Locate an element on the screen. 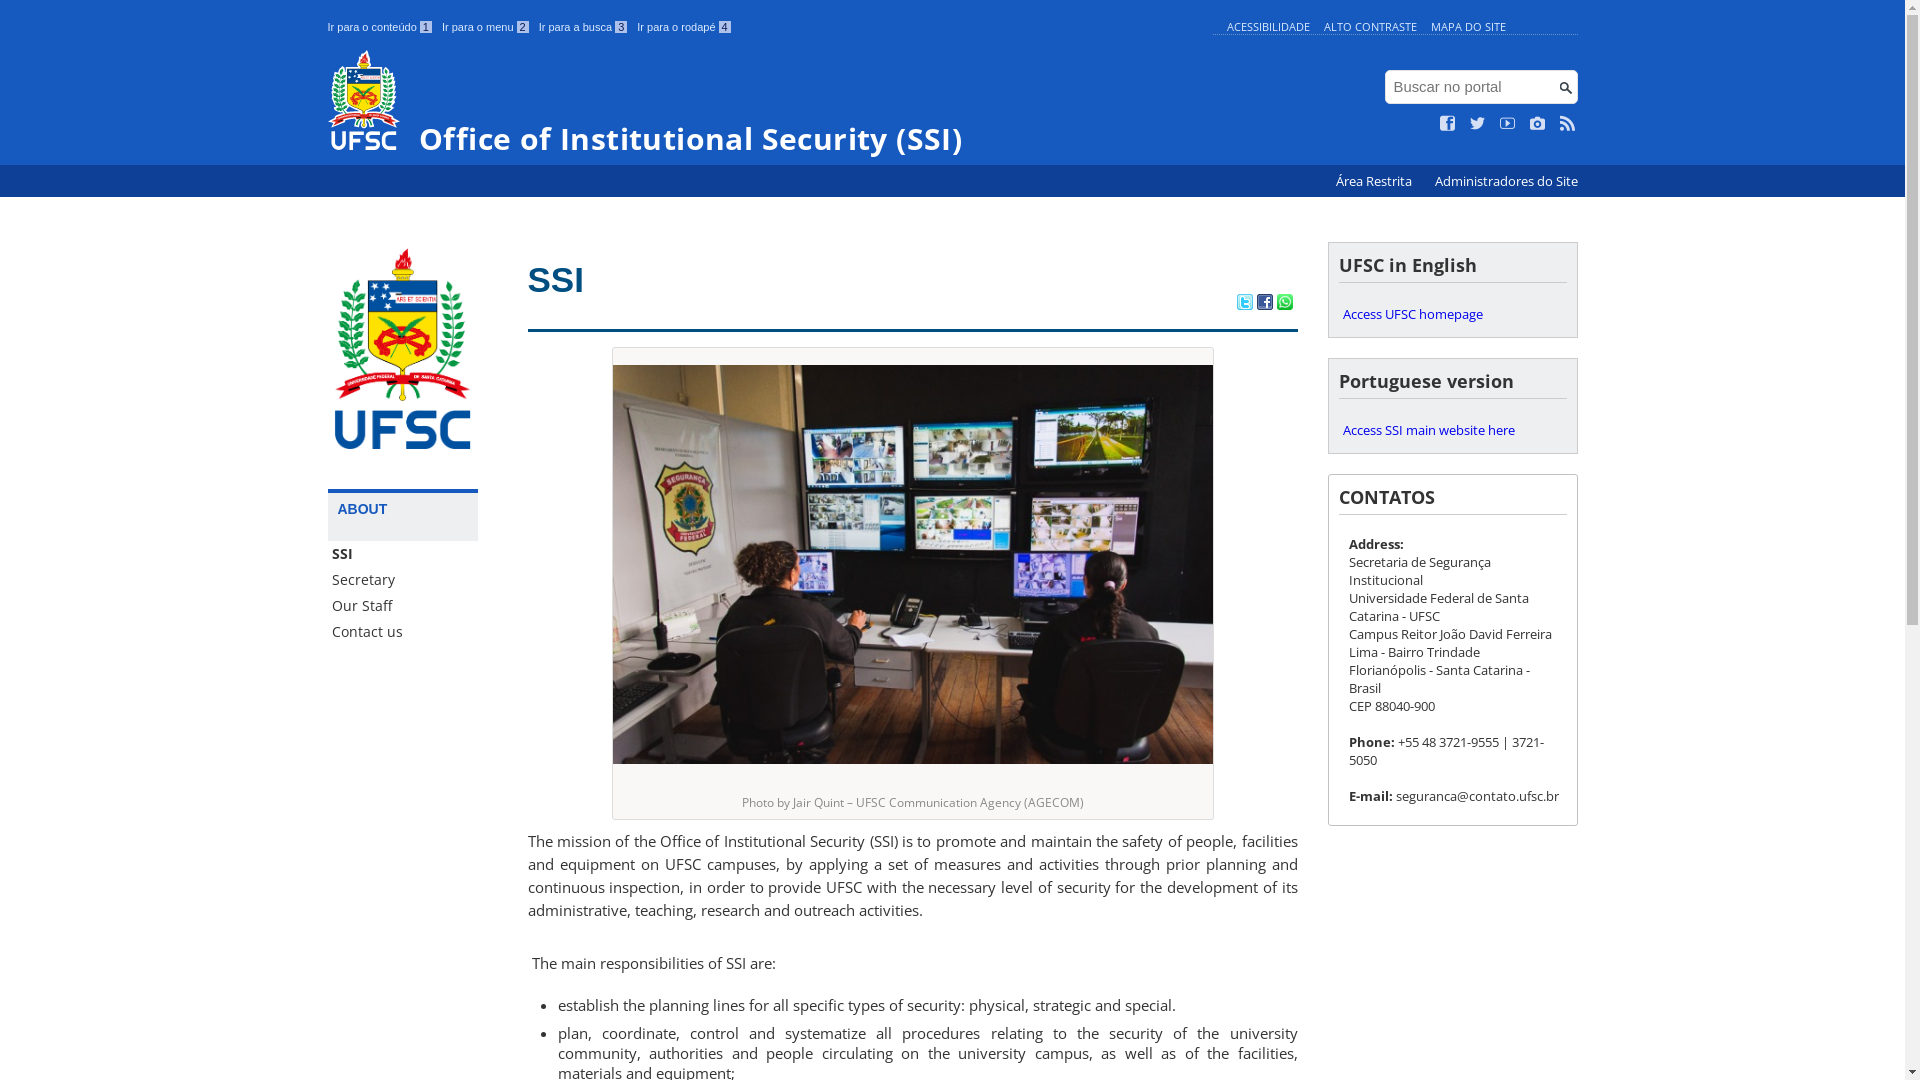 This screenshot has width=1920, height=1080. SSI is located at coordinates (556, 280).